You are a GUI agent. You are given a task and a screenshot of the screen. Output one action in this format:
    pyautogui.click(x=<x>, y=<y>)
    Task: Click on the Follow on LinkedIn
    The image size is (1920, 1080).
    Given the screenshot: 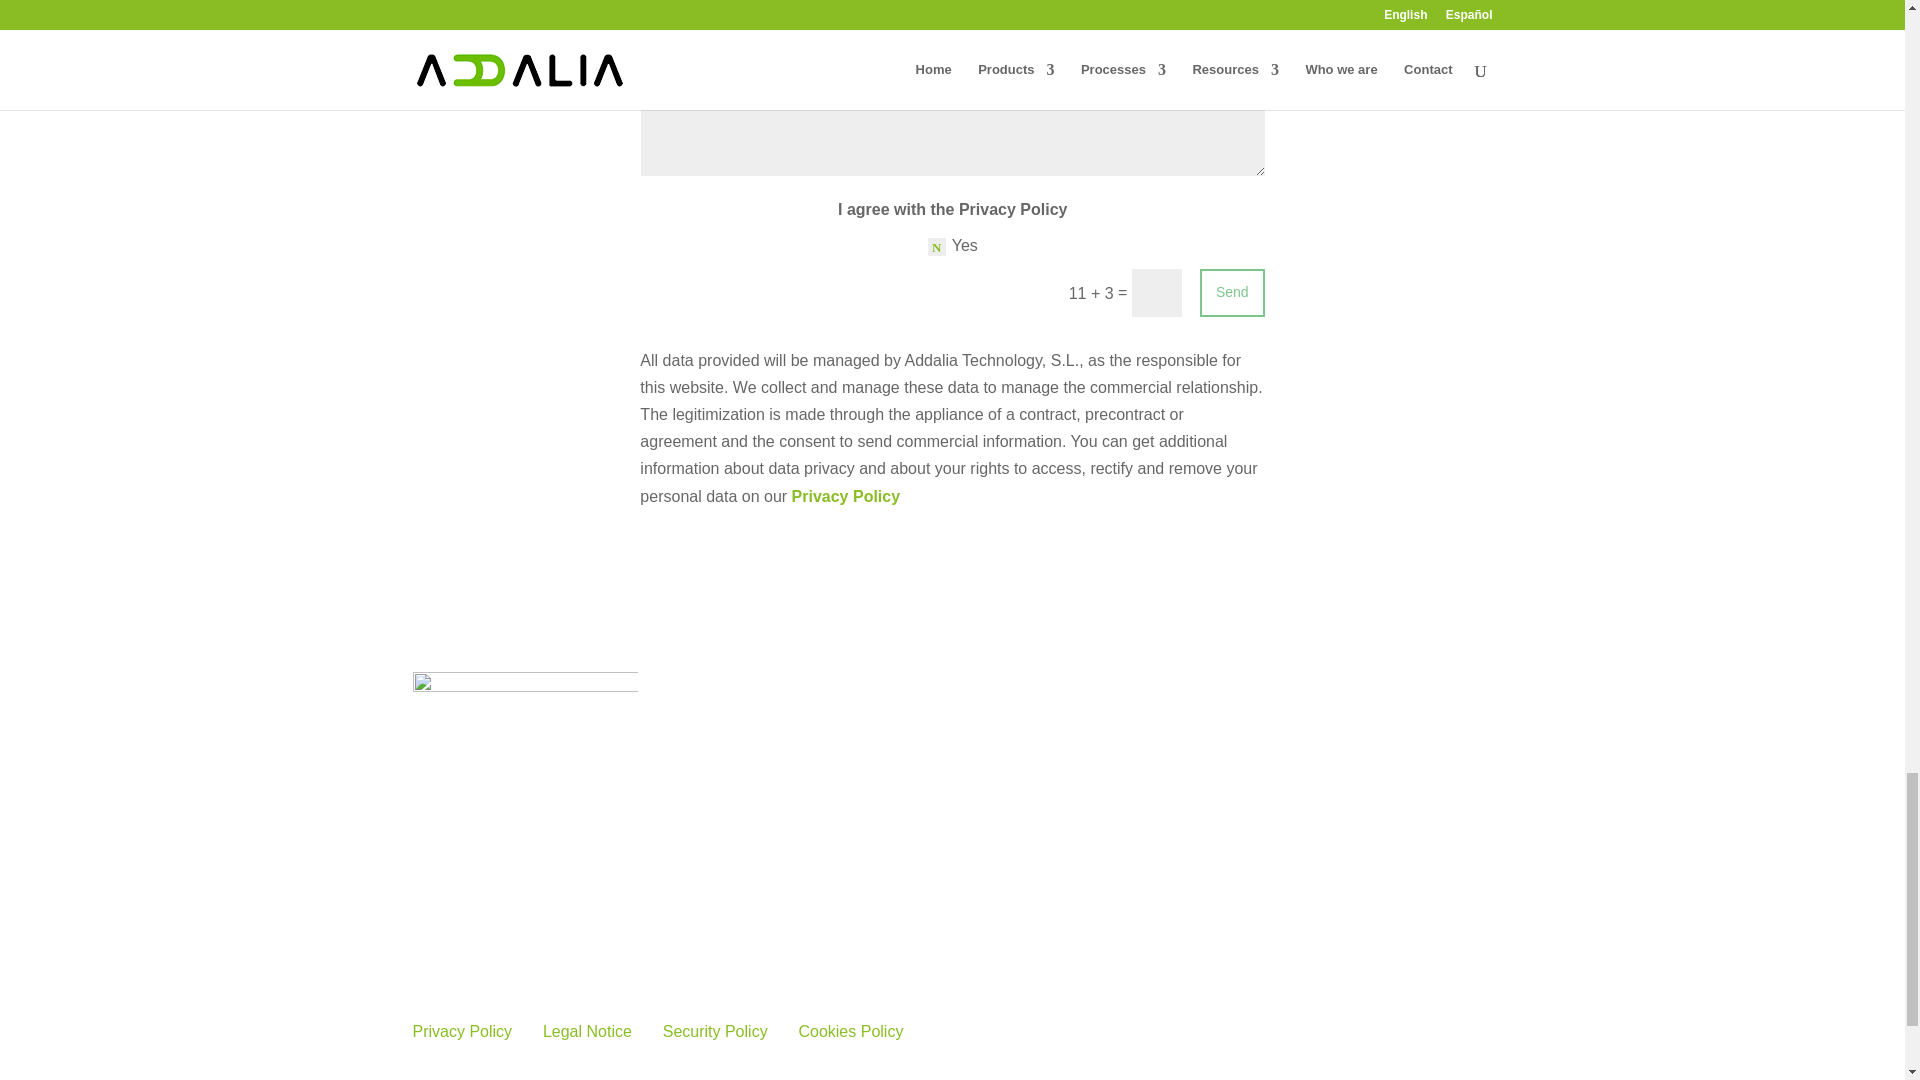 What is the action you would take?
    pyautogui.click(x=428, y=759)
    